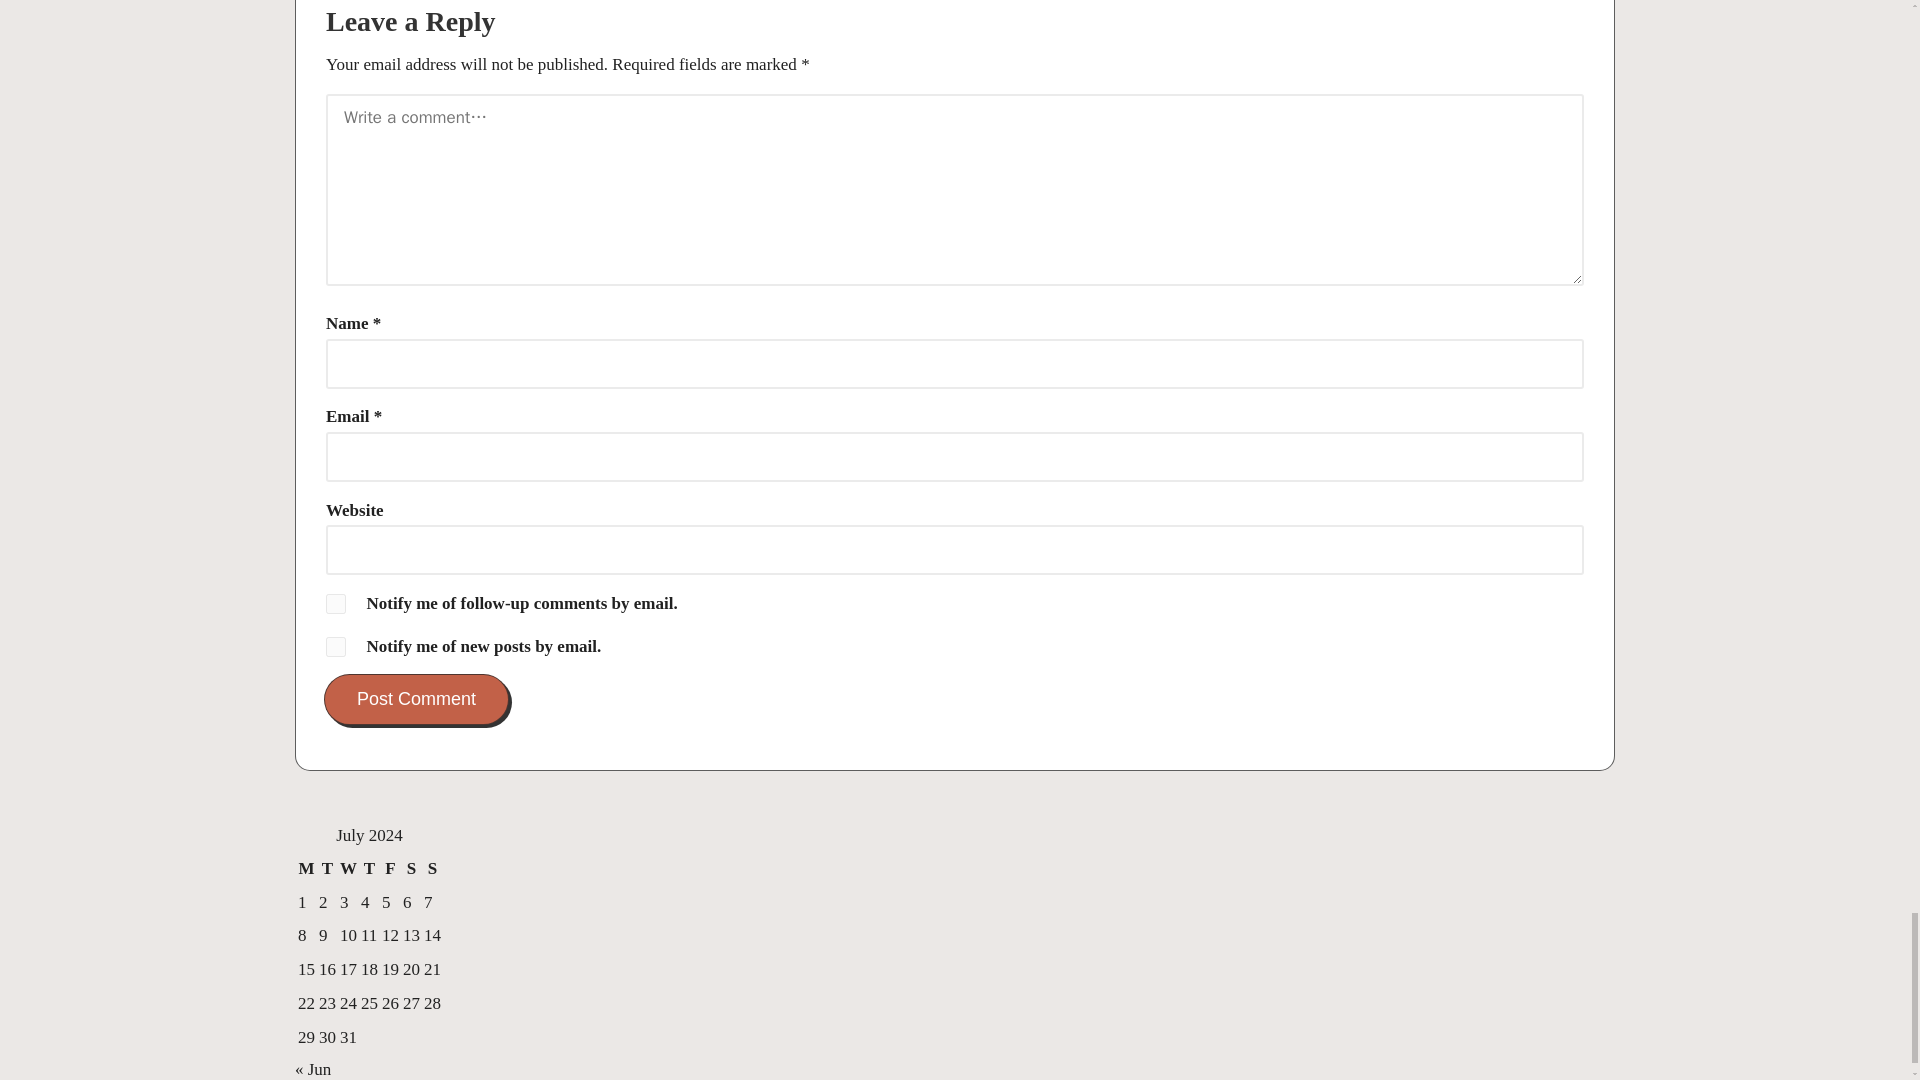  I want to click on subscribe, so click(336, 604).